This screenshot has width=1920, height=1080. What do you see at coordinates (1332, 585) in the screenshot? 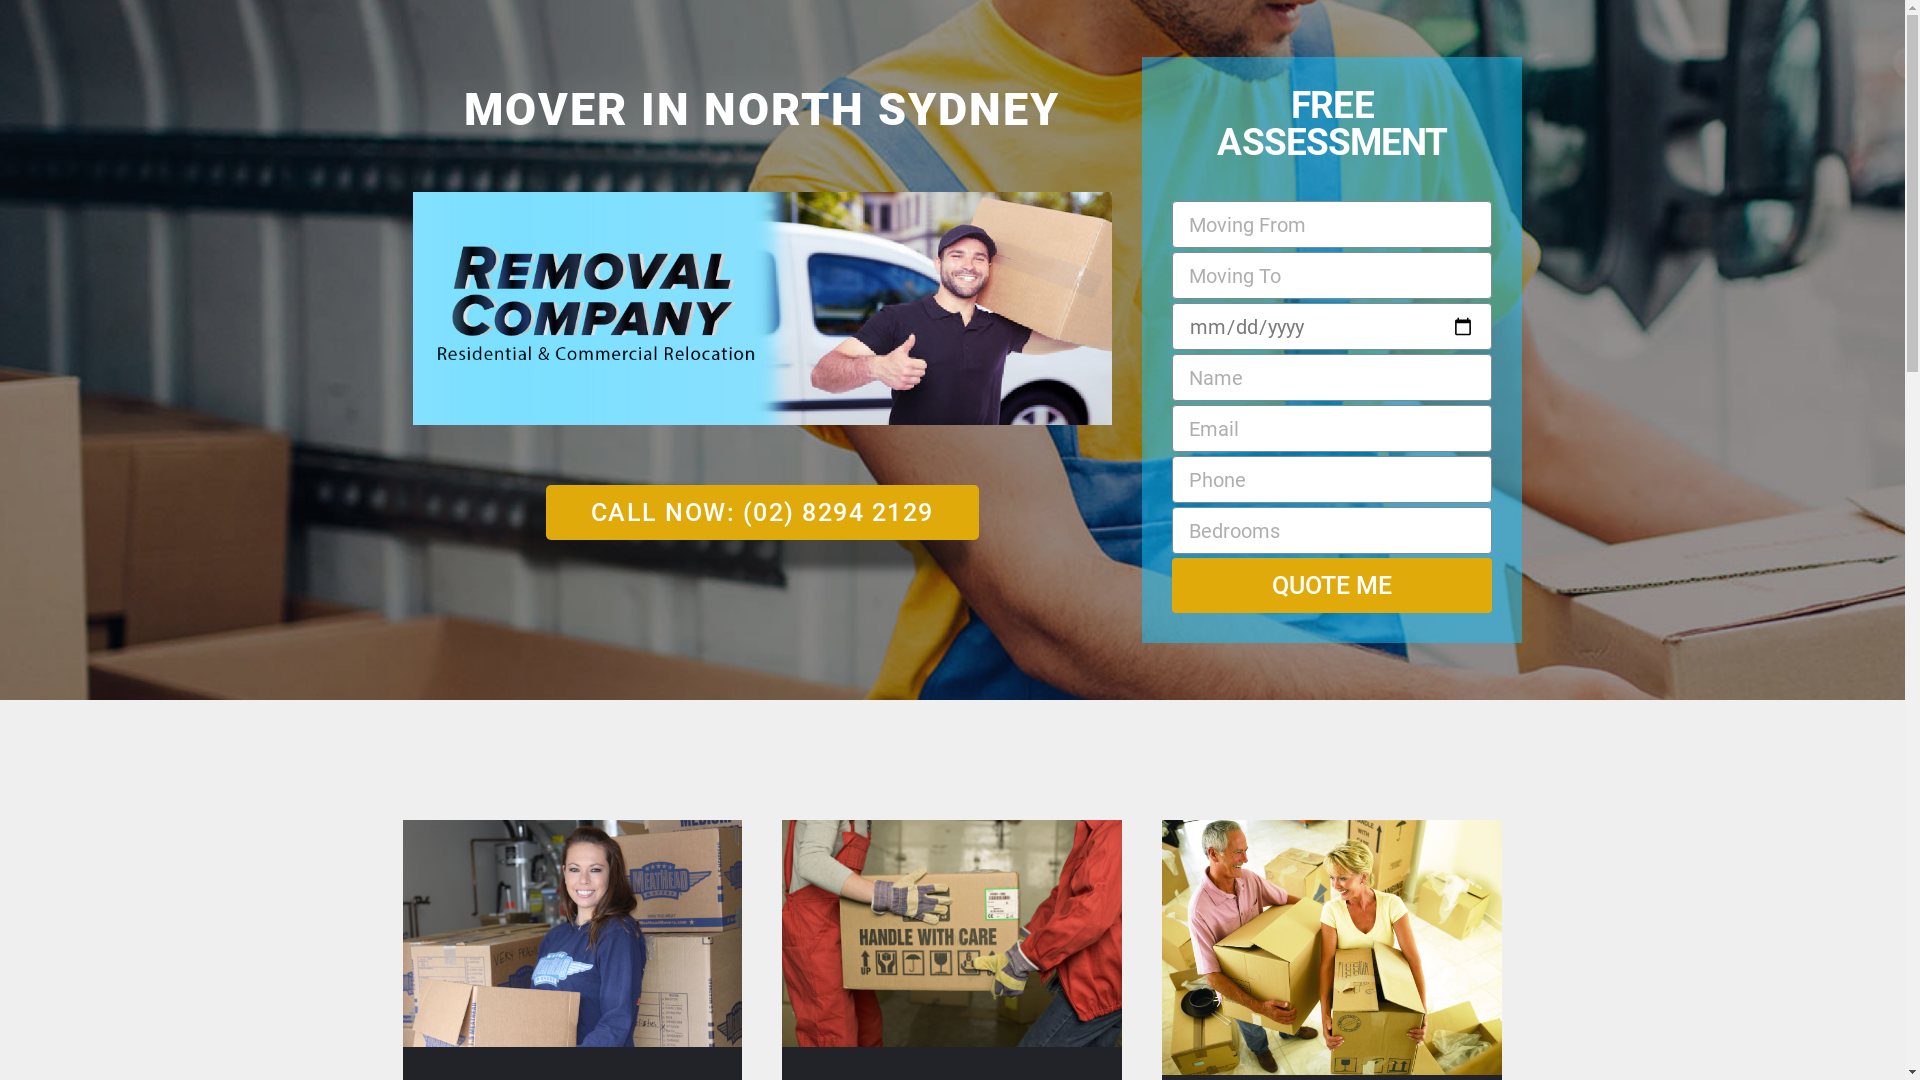
I see `QUOTE ME` at bounding box center [1332, 585].